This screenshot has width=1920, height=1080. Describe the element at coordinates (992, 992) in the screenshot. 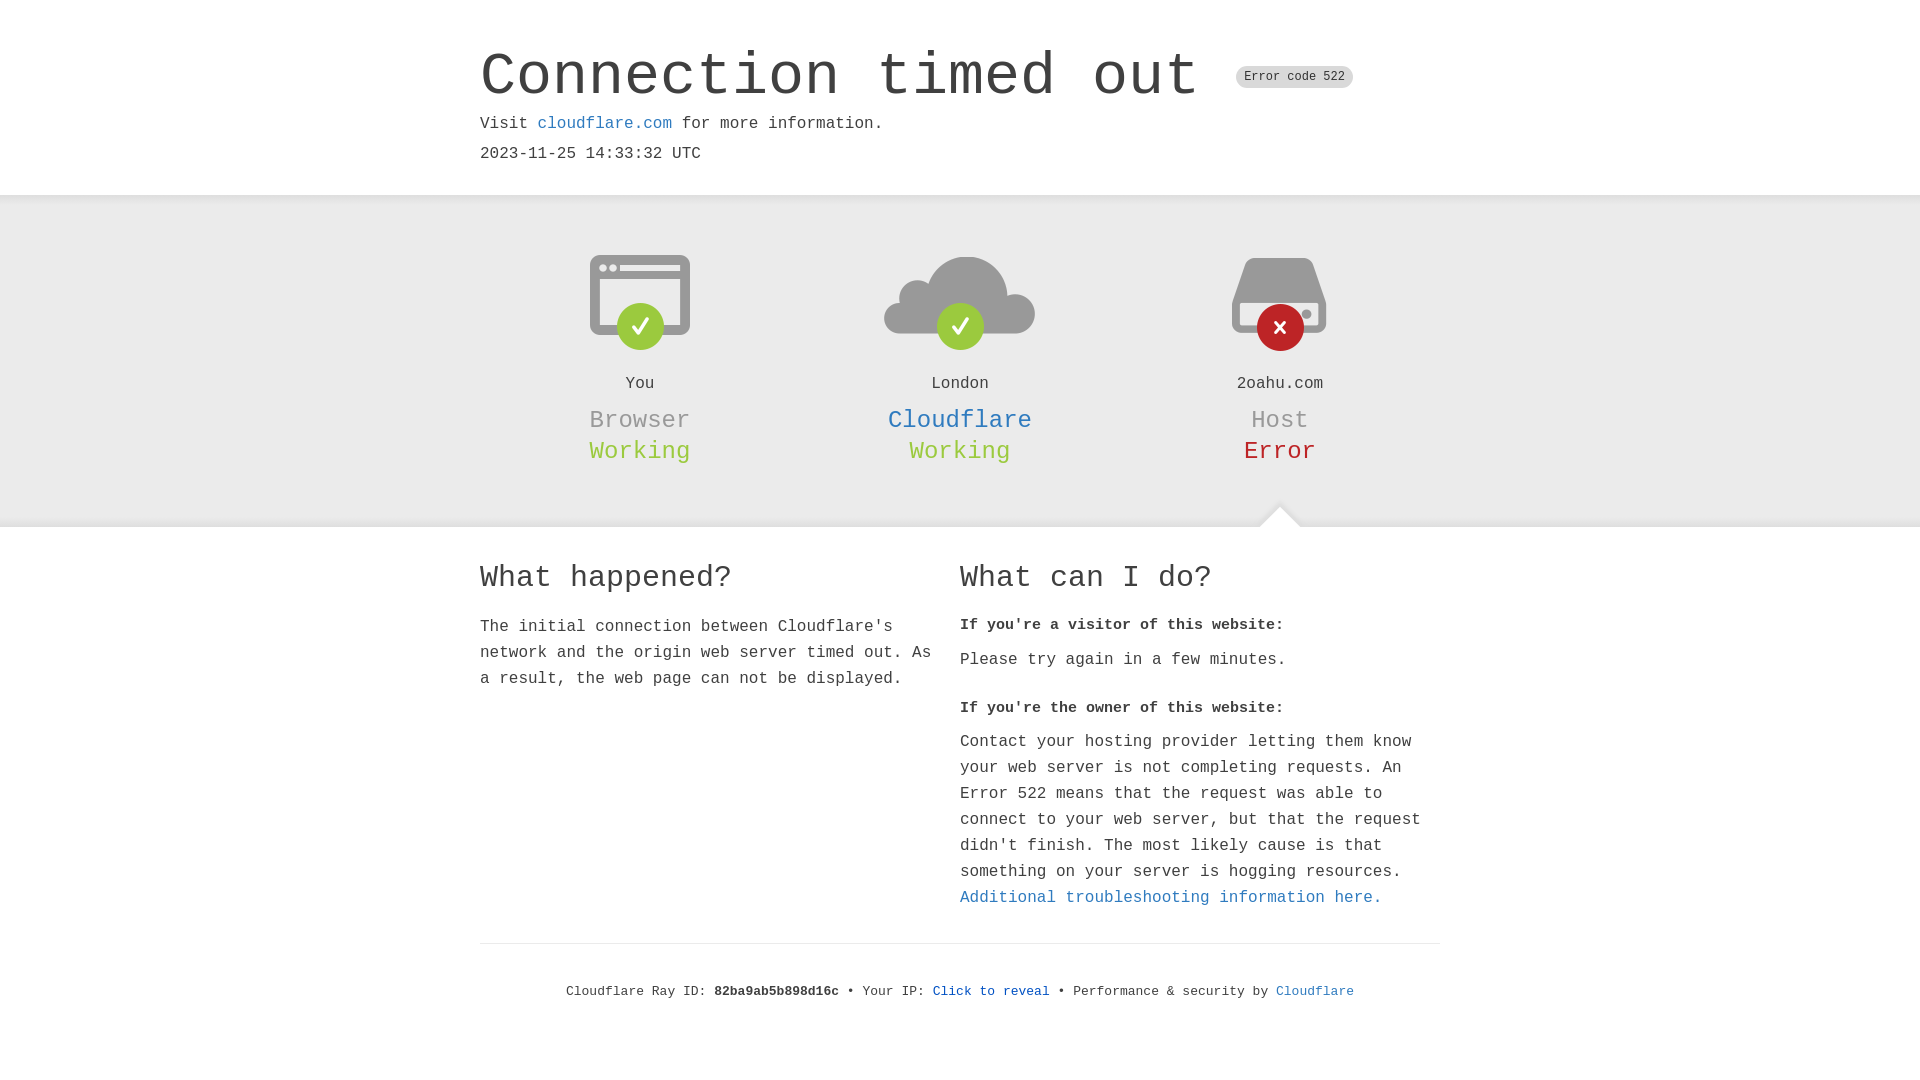

I see `Click to reveal` at that location.